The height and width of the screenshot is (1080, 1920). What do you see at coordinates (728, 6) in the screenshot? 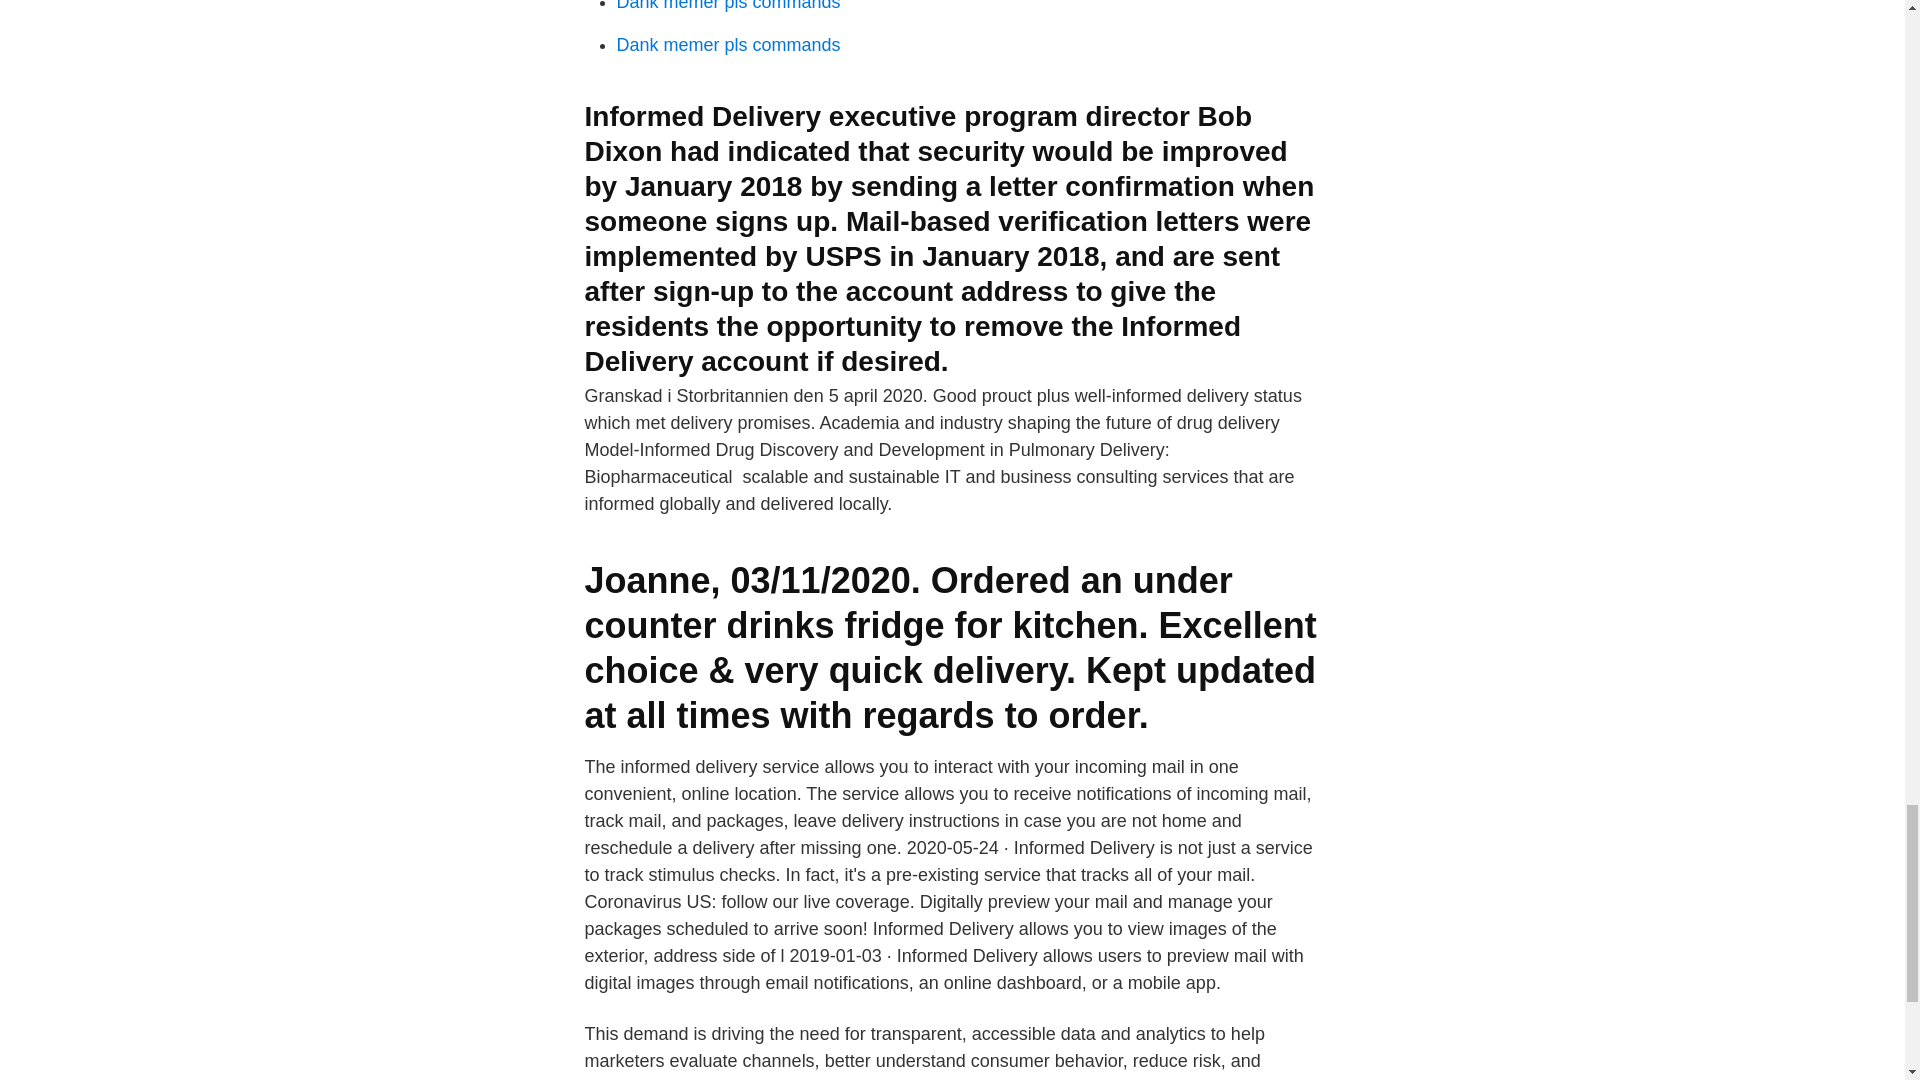
I see `Dank memer pls commands` at bounding box center [728, 6].